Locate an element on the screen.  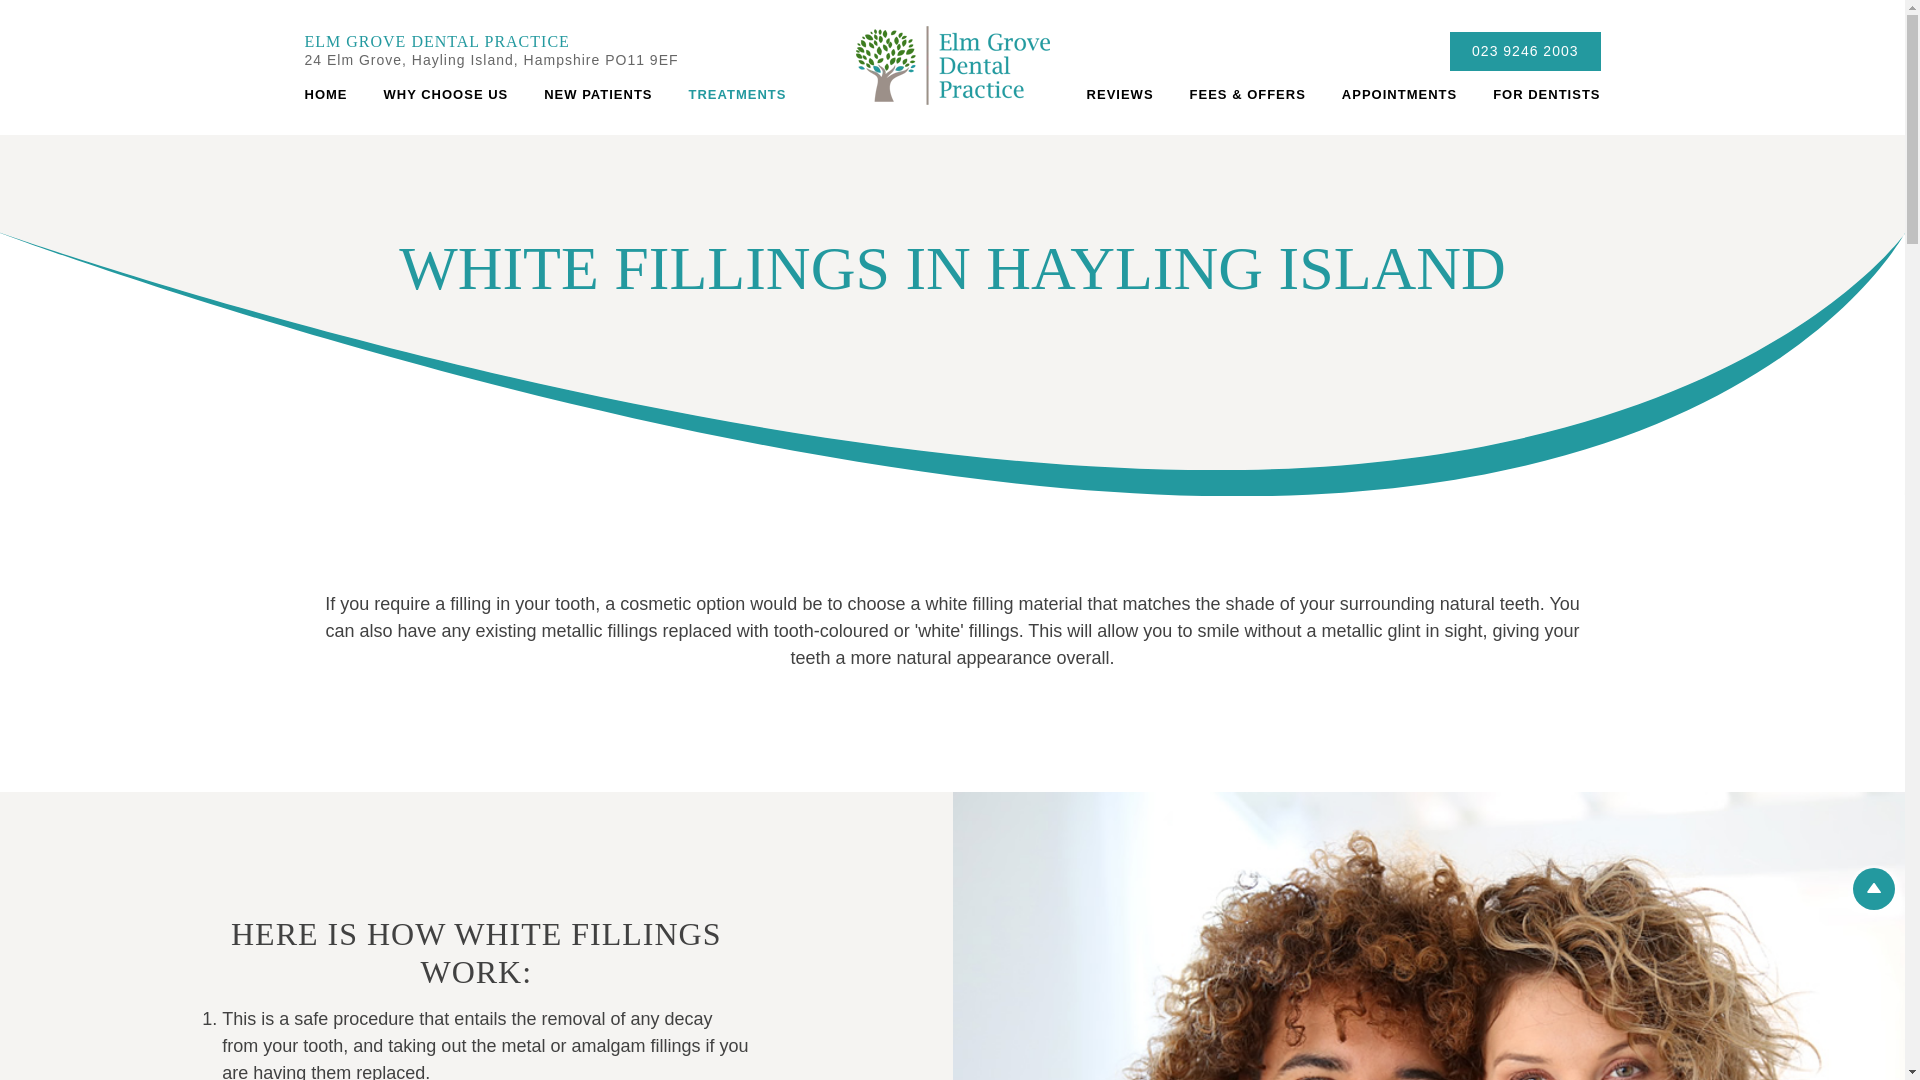
Reviews is located at coordinates (1120, 94).